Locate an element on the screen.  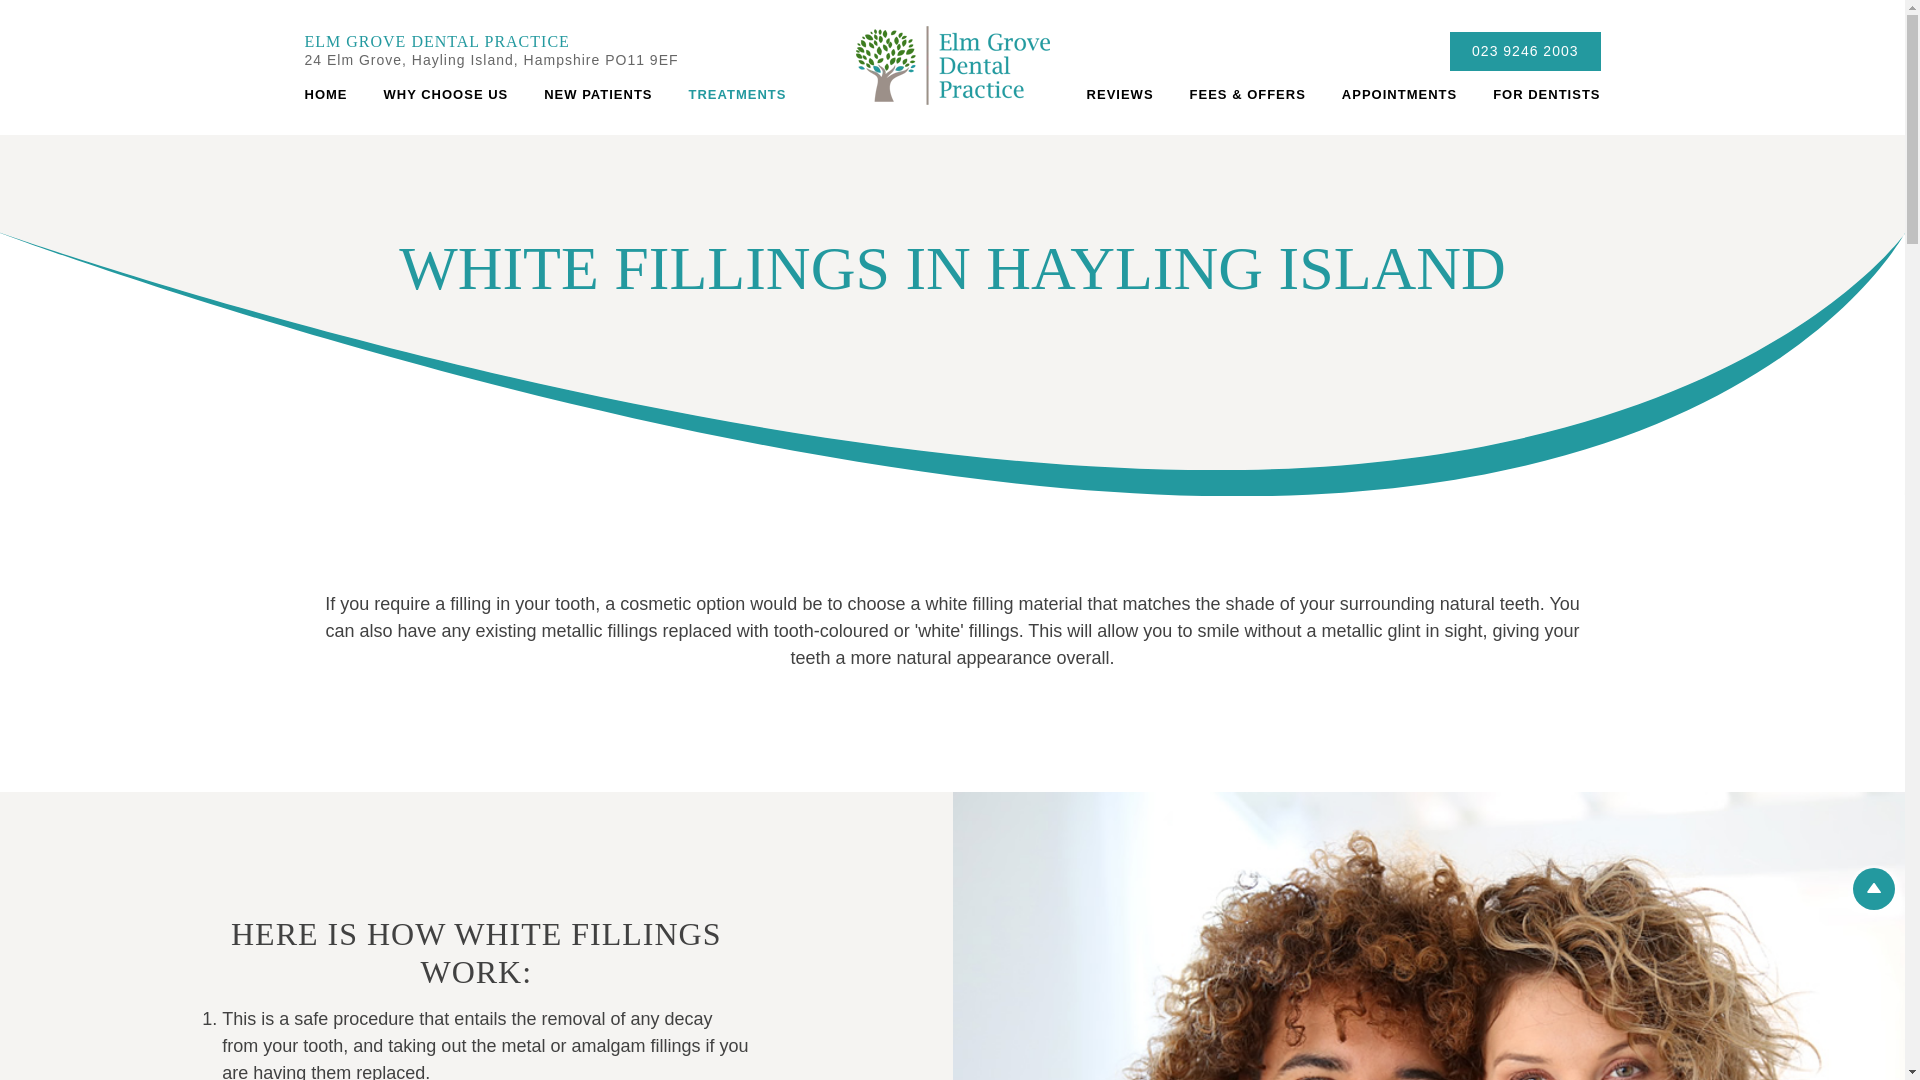
Reviews is located at coordinates (1120, 94).